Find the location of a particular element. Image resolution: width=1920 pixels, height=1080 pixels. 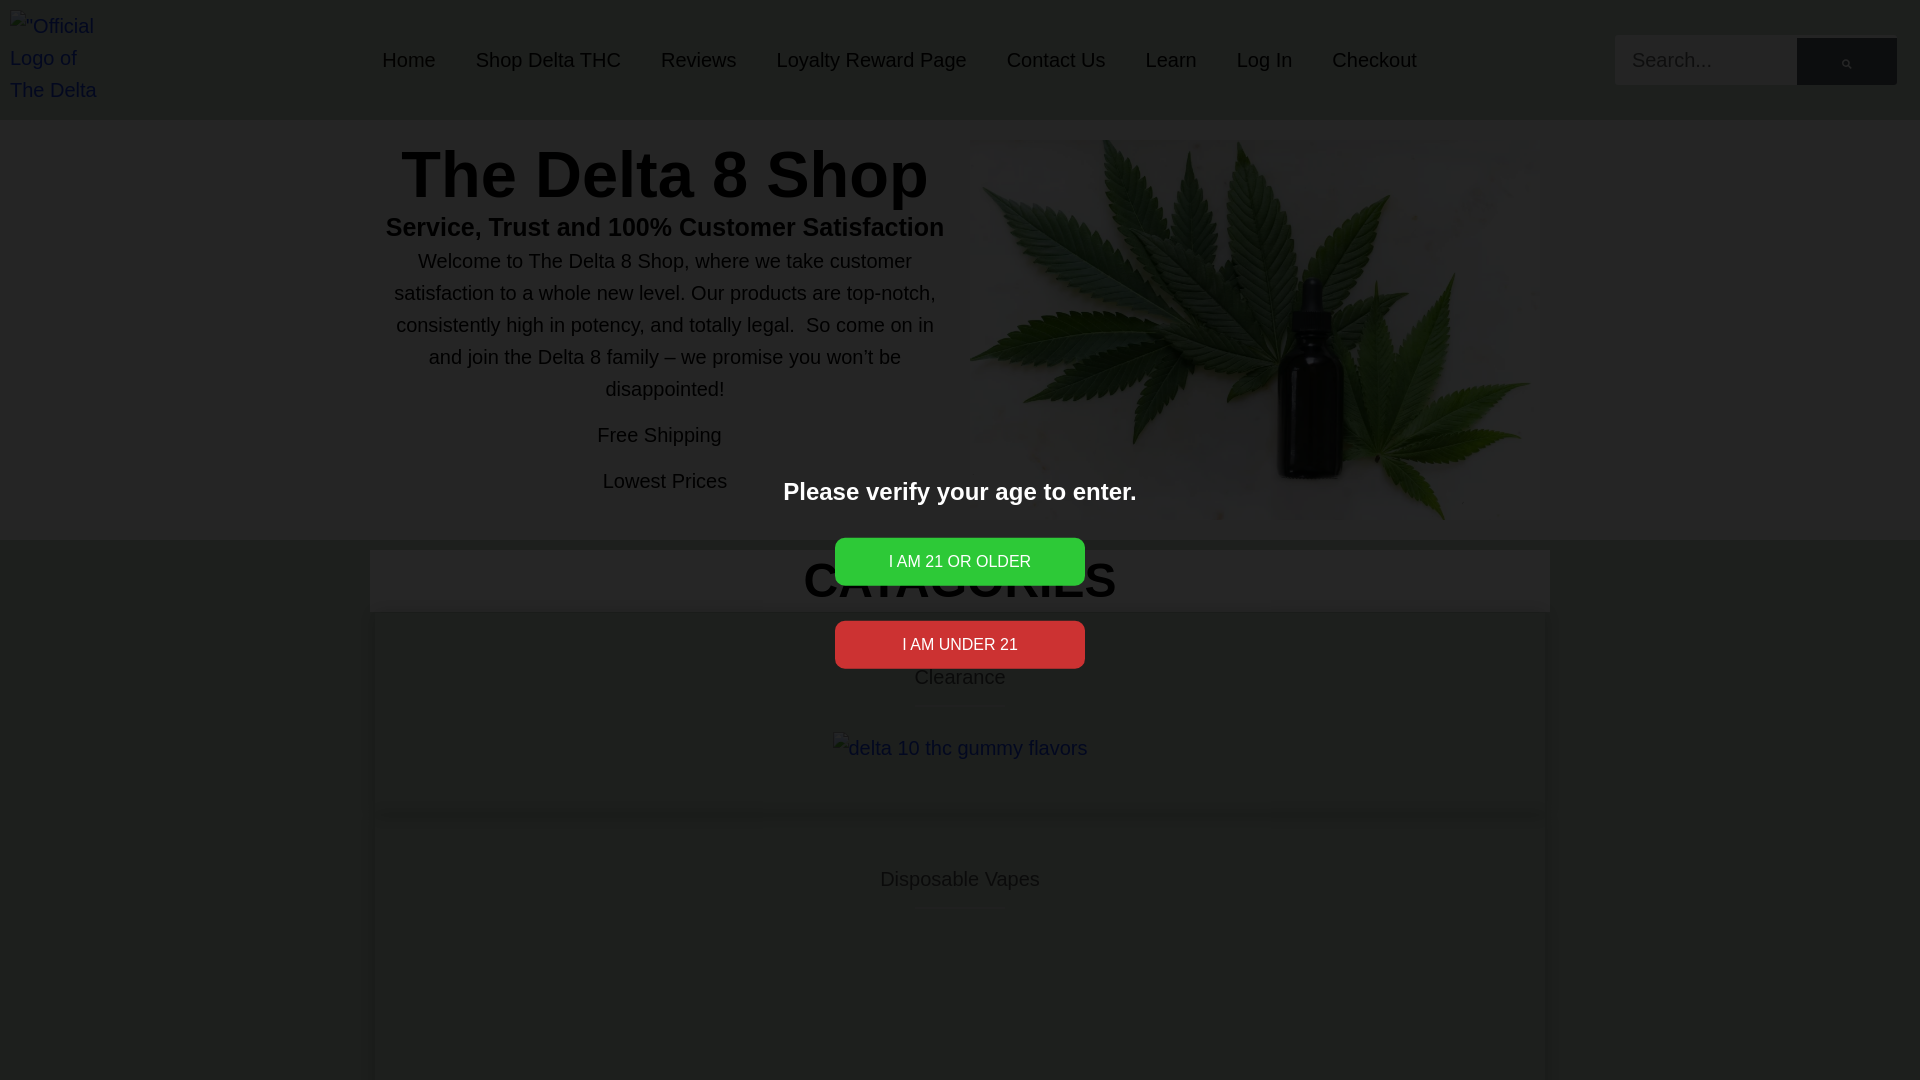

Clearance is located at coordinates (958, 676).